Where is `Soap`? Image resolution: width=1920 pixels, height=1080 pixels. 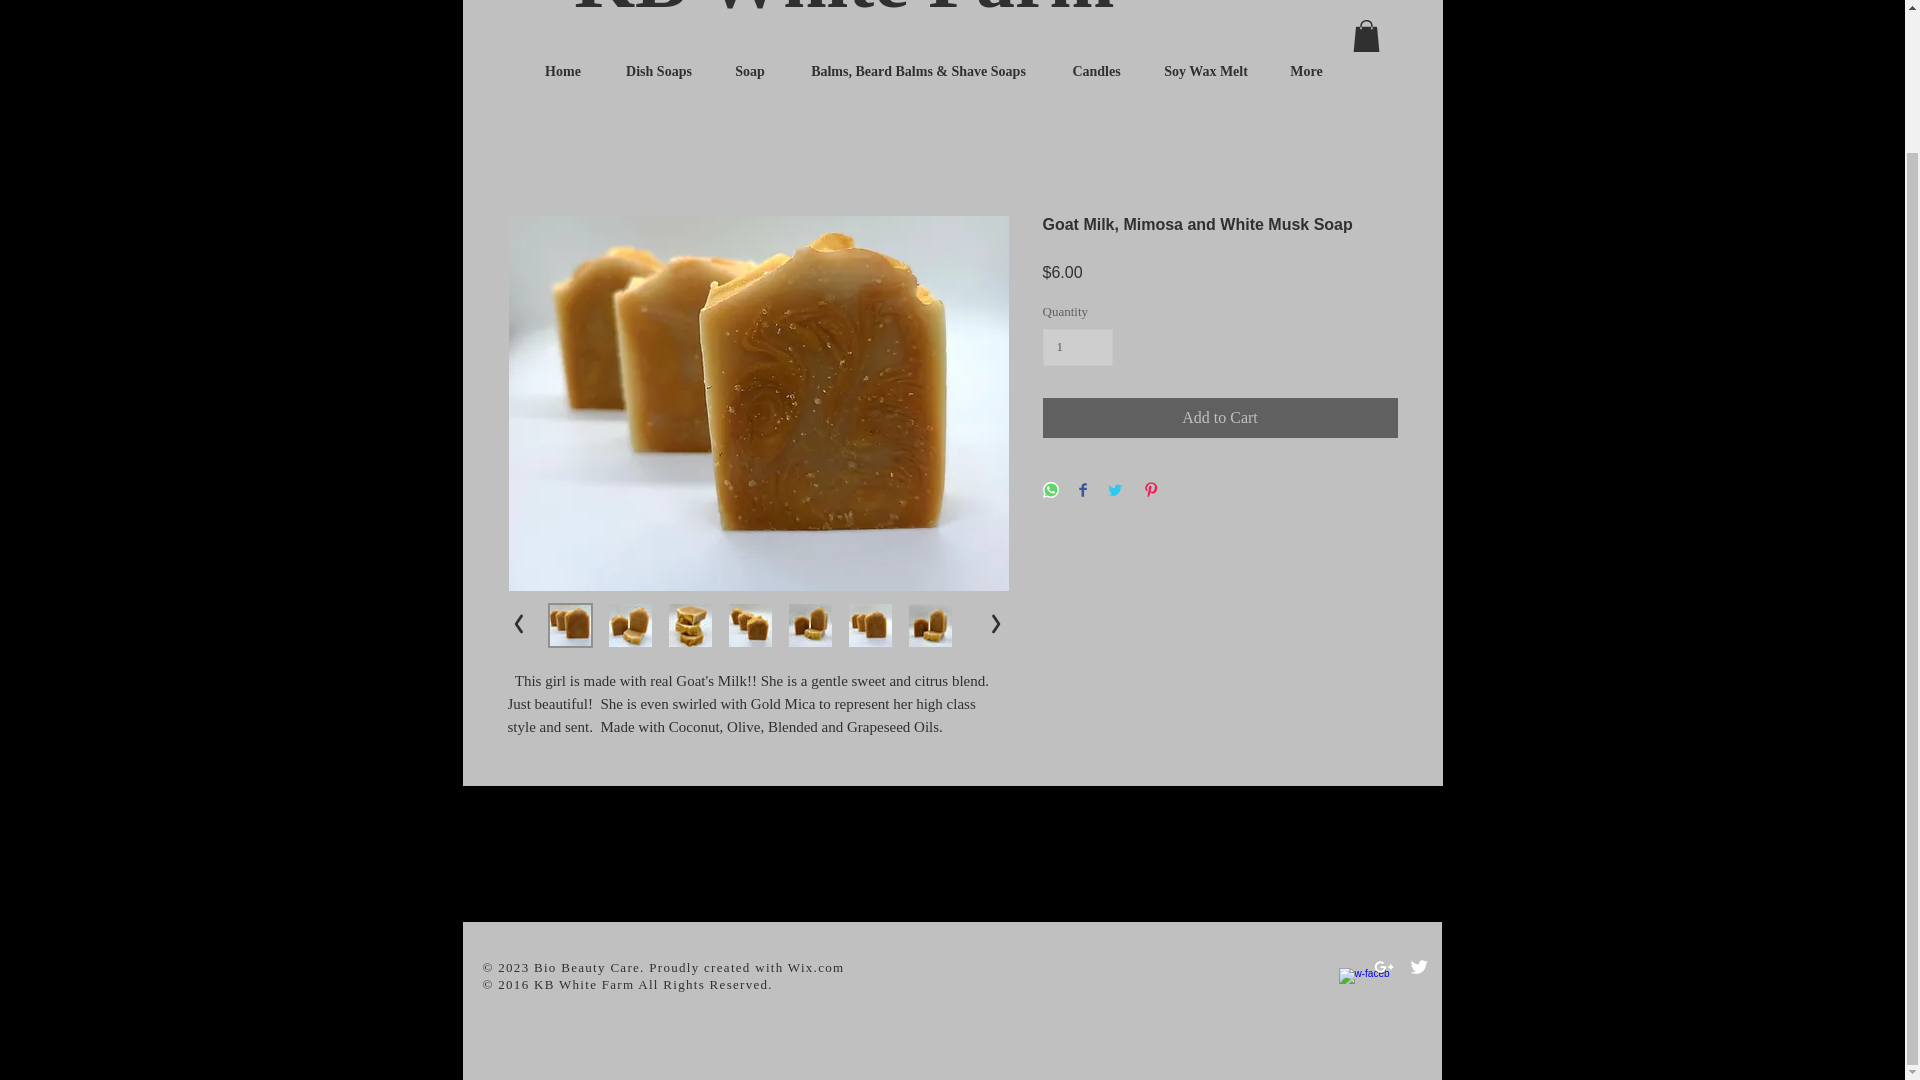
Soap is located at coordinates (750, 72).